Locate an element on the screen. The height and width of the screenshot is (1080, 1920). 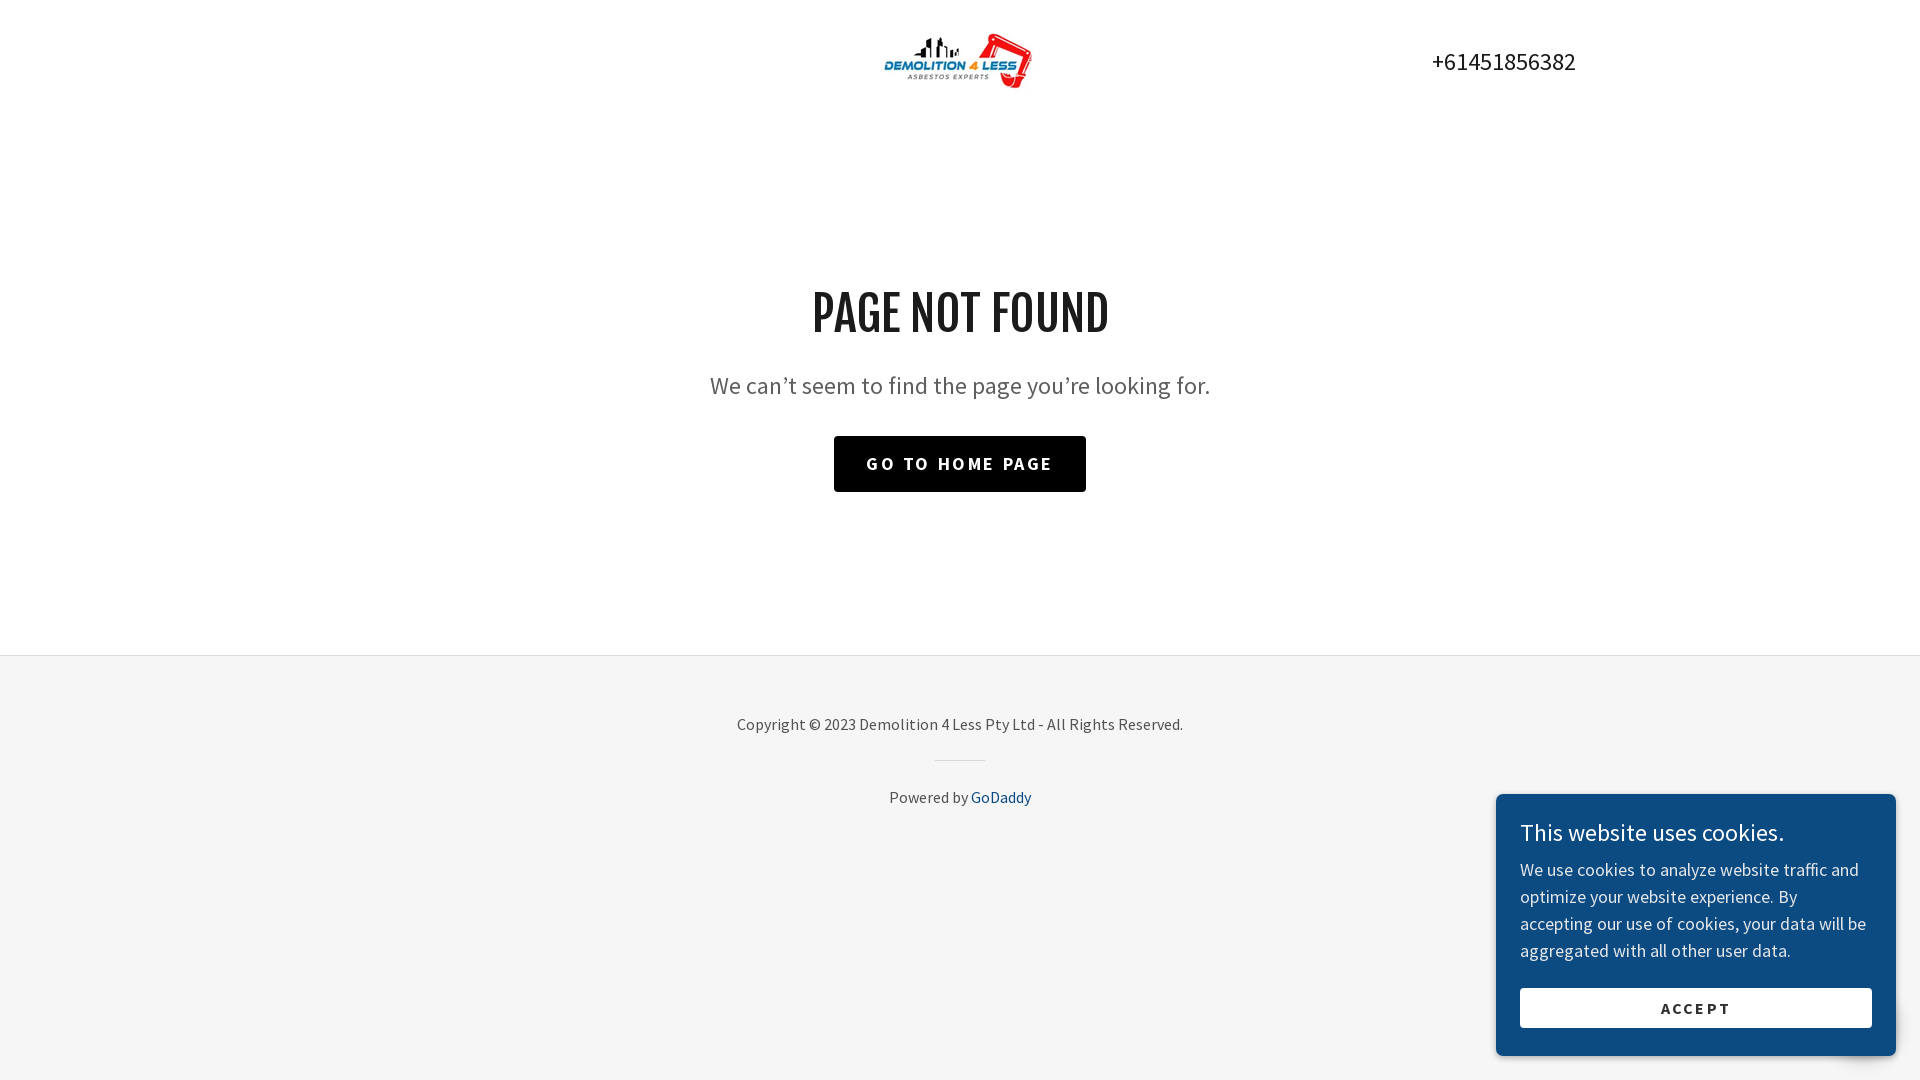
GO TO HOME PAGE is located at coordinates (960, 464).